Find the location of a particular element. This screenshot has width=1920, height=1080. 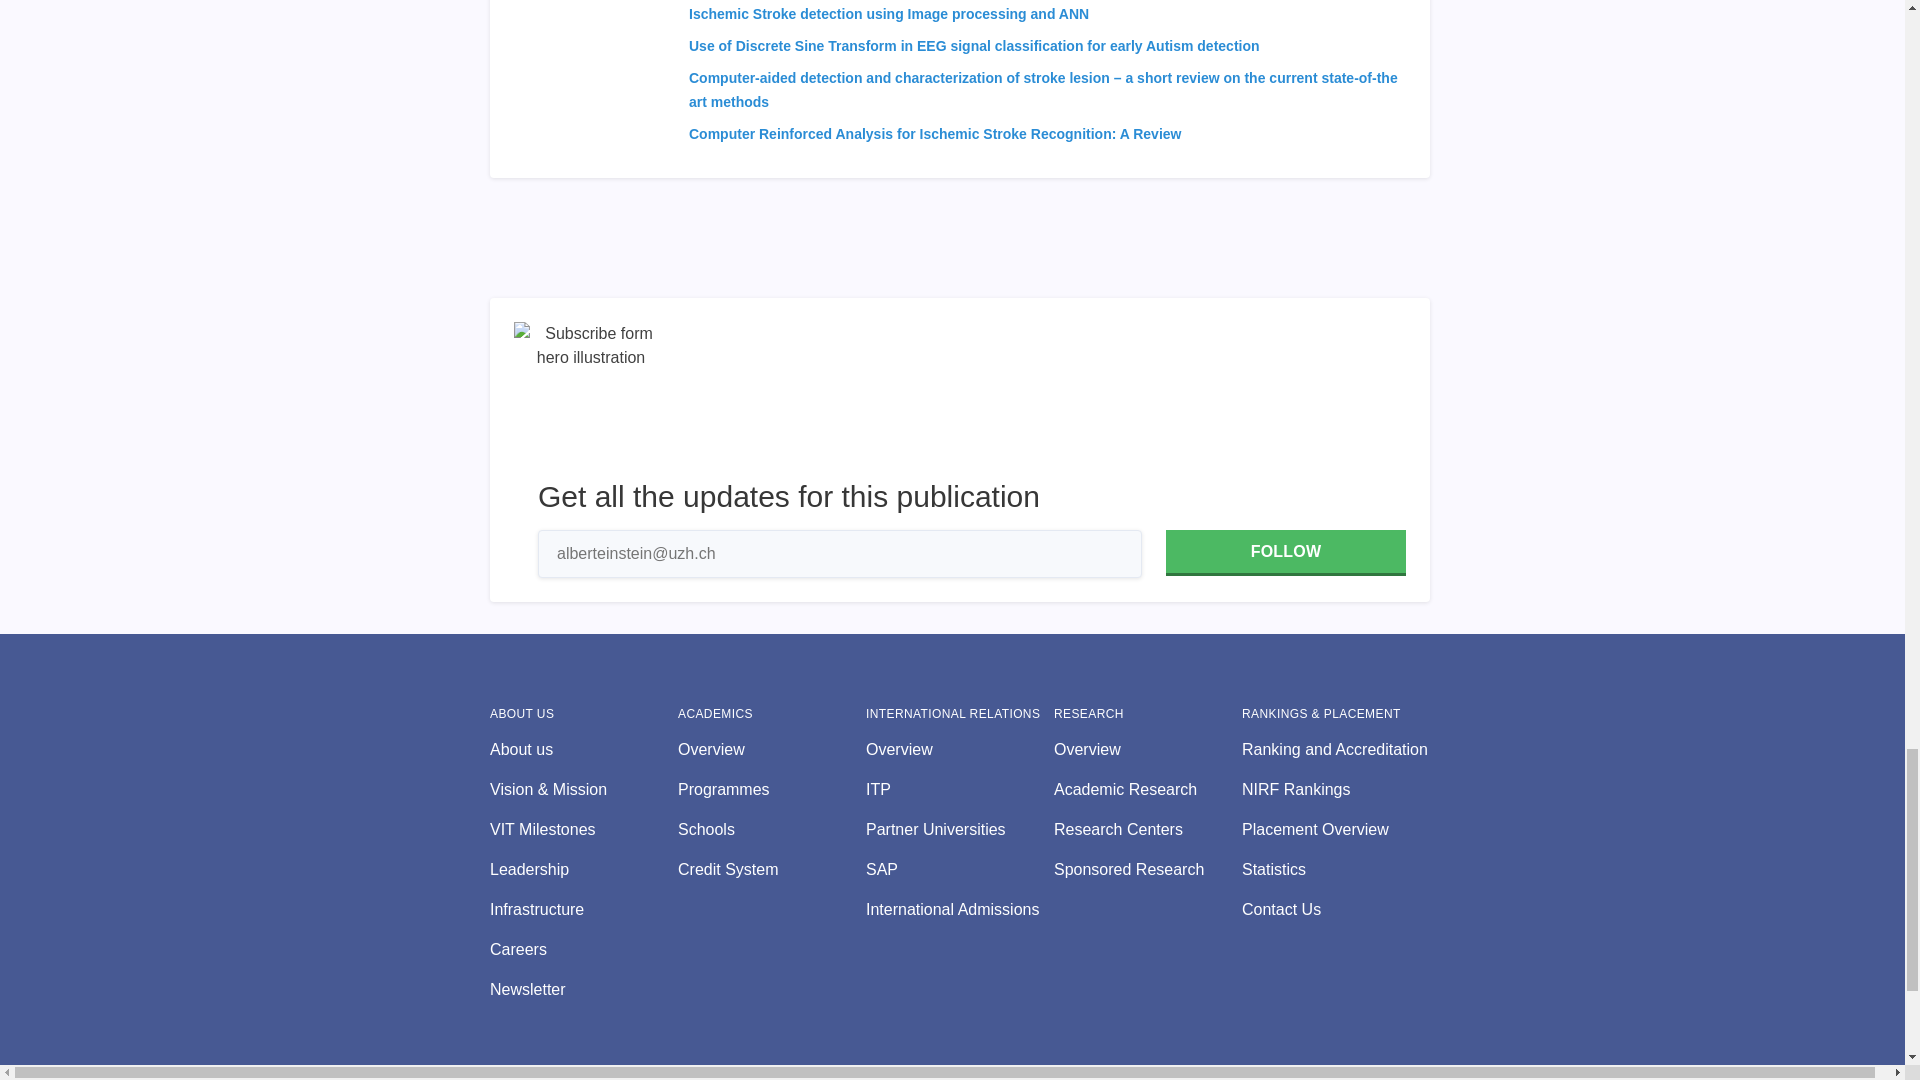

VIT Milestones is located at coordinates (583, 830).